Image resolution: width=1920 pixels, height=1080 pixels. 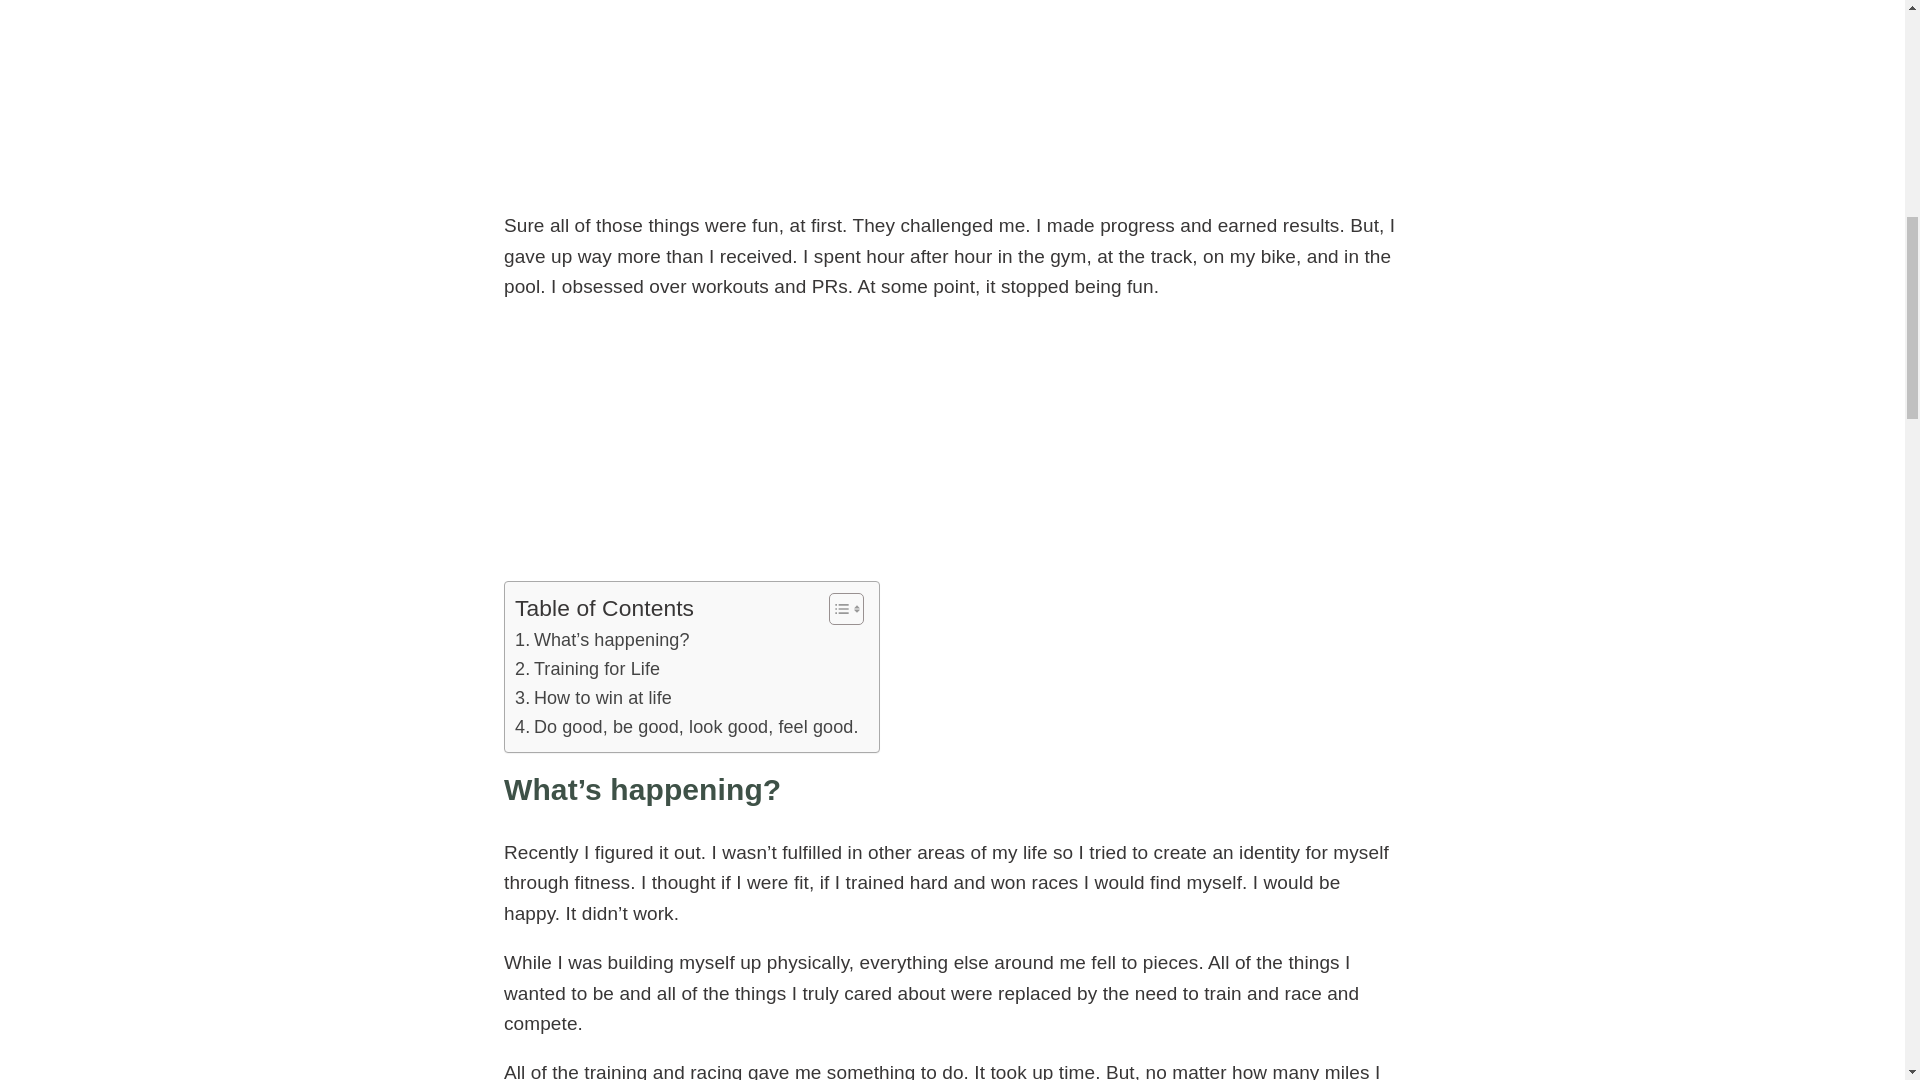 What do you see at coordinates (587, 668) in the screenshot?
I see `Training for Life` at bounding box center [587, 668].